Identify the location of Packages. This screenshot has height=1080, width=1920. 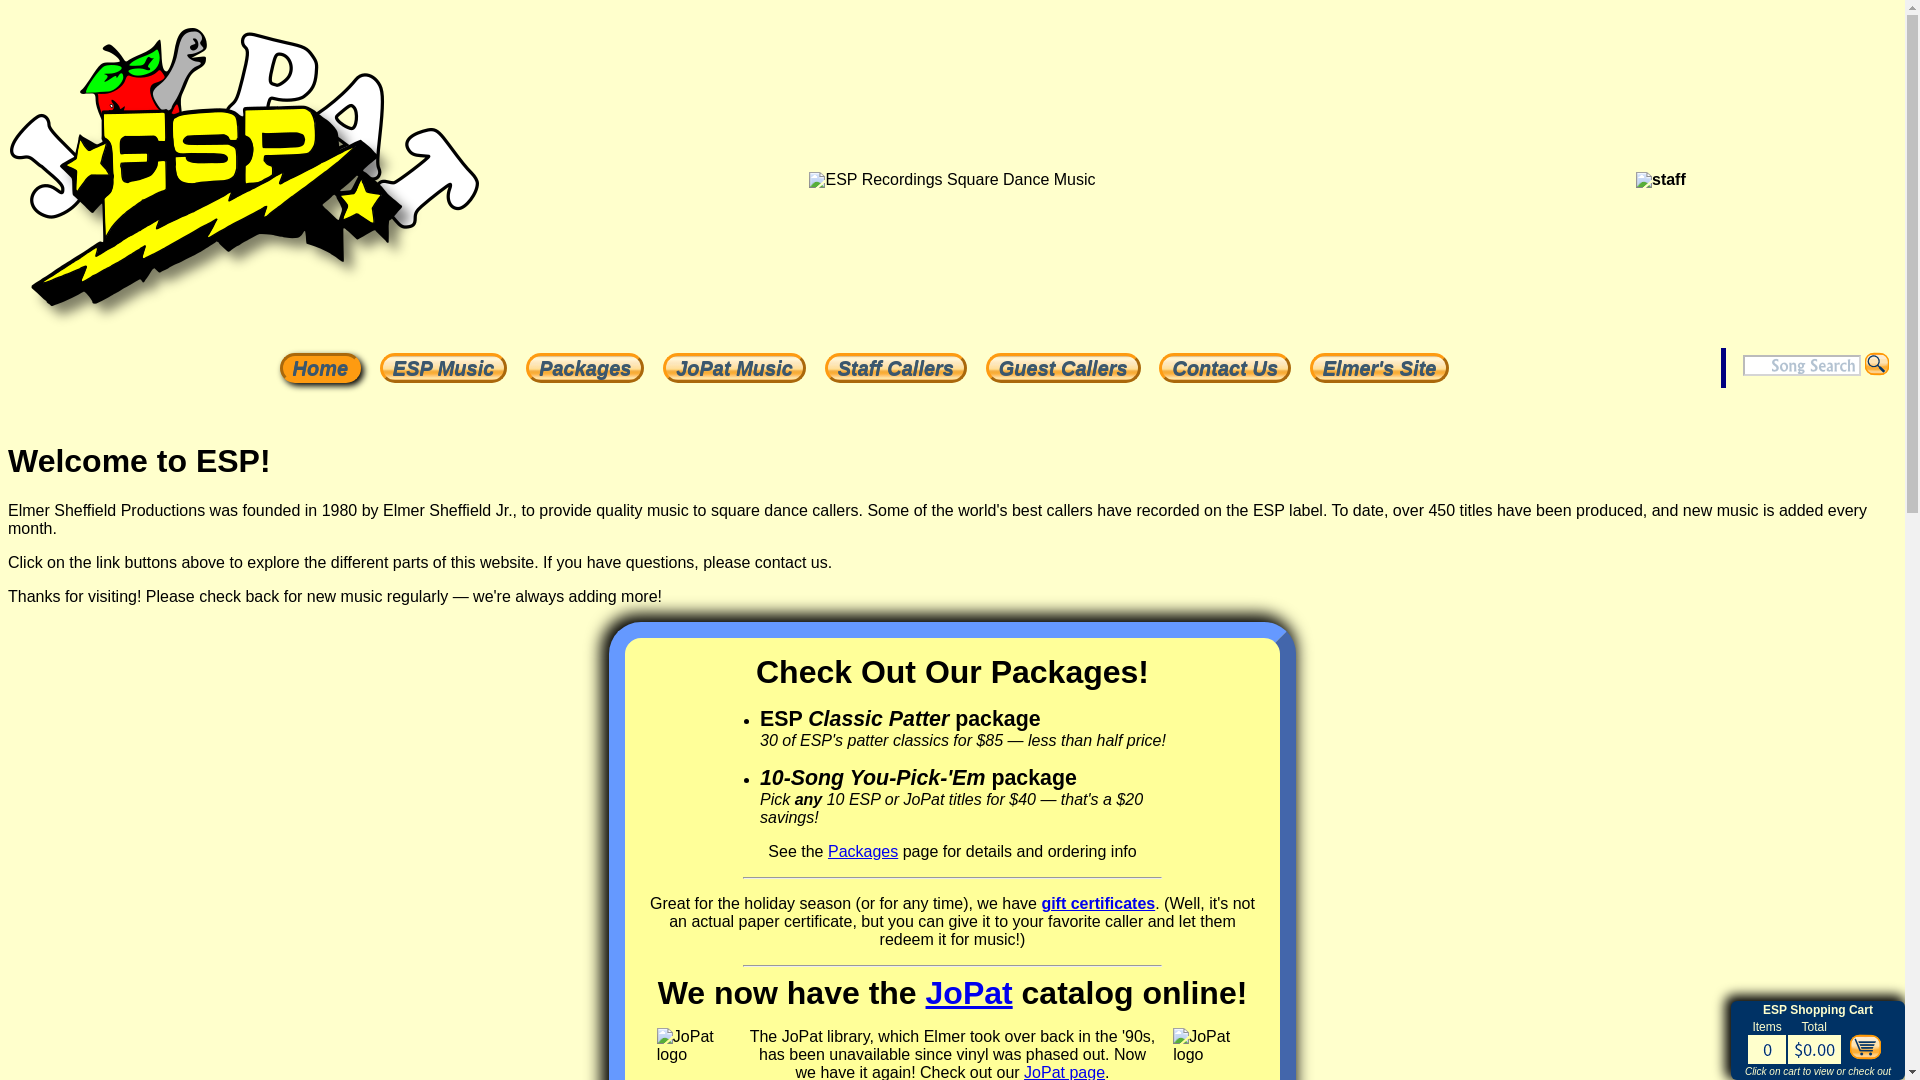
(584, 368).